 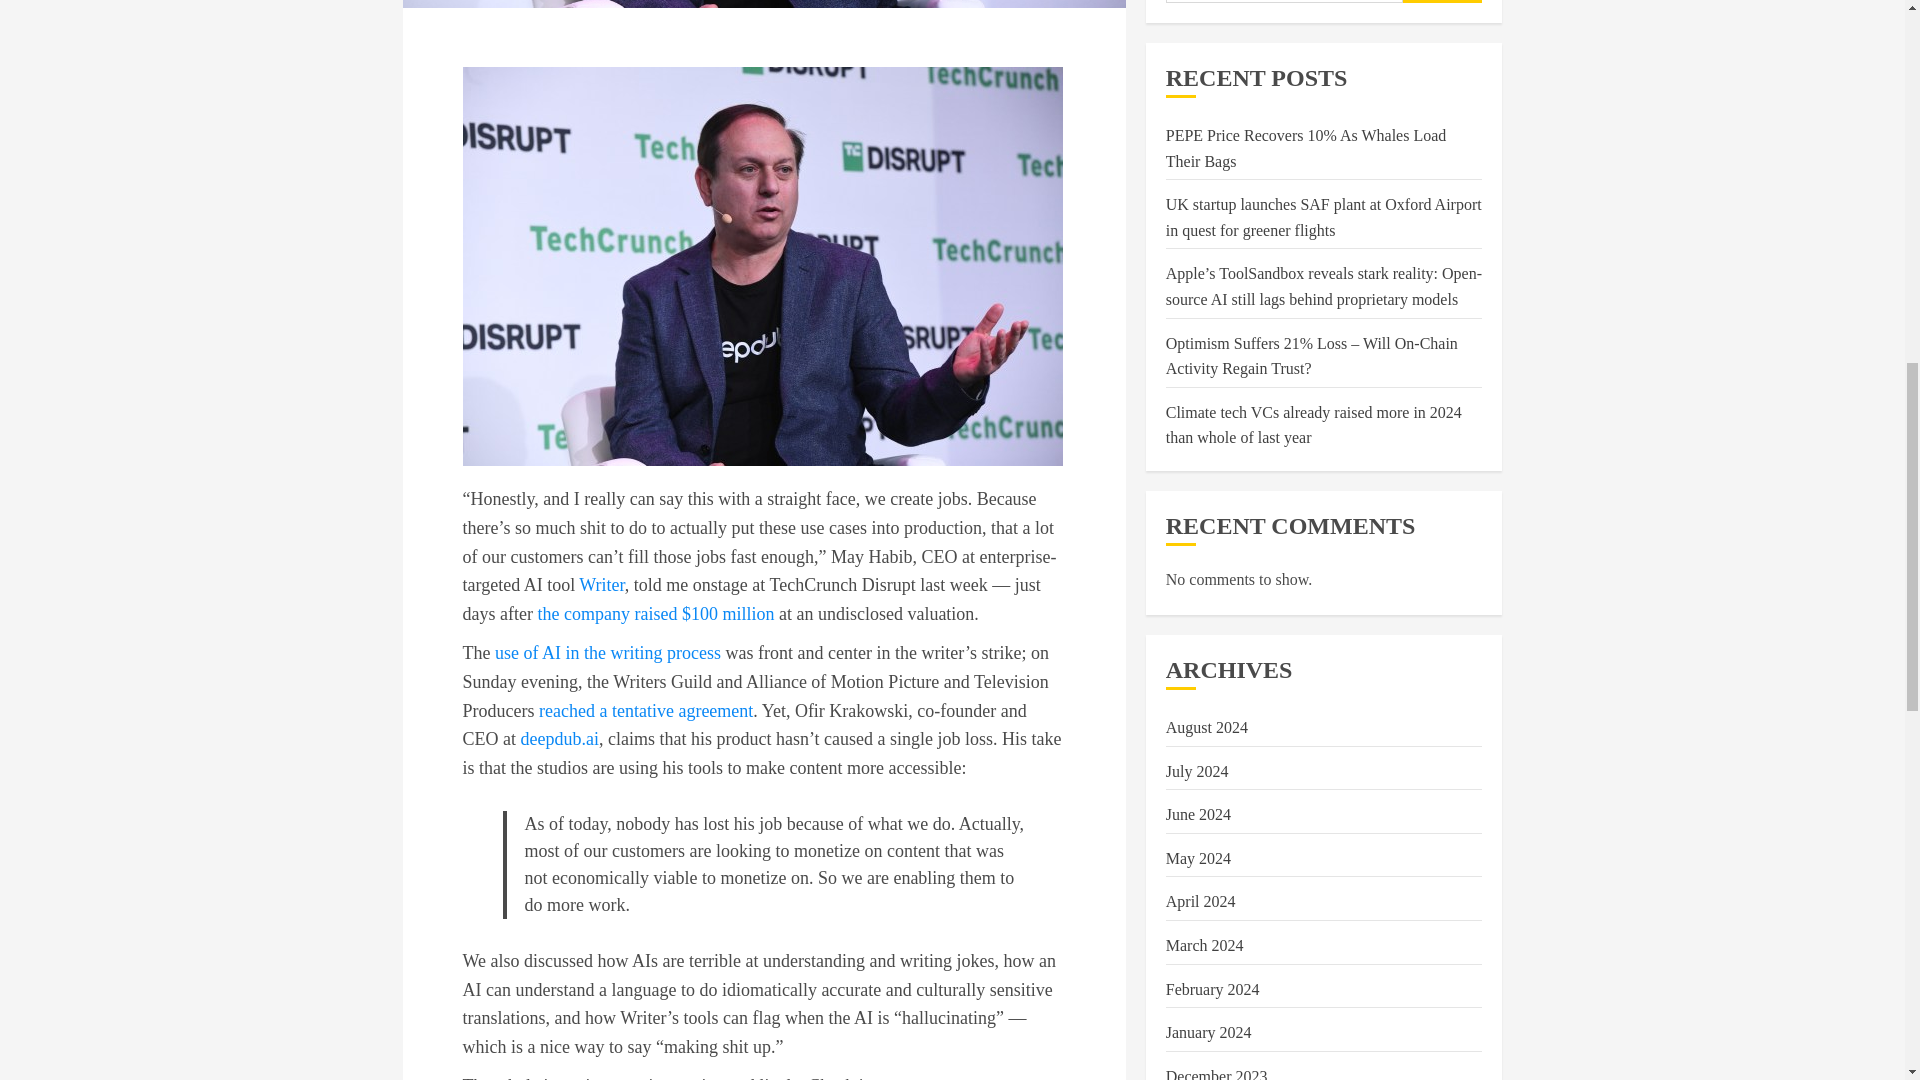 What do you see at coordinates (602, 584) in the screenshot?
I see `Writer` at bounding box center [602, 584].